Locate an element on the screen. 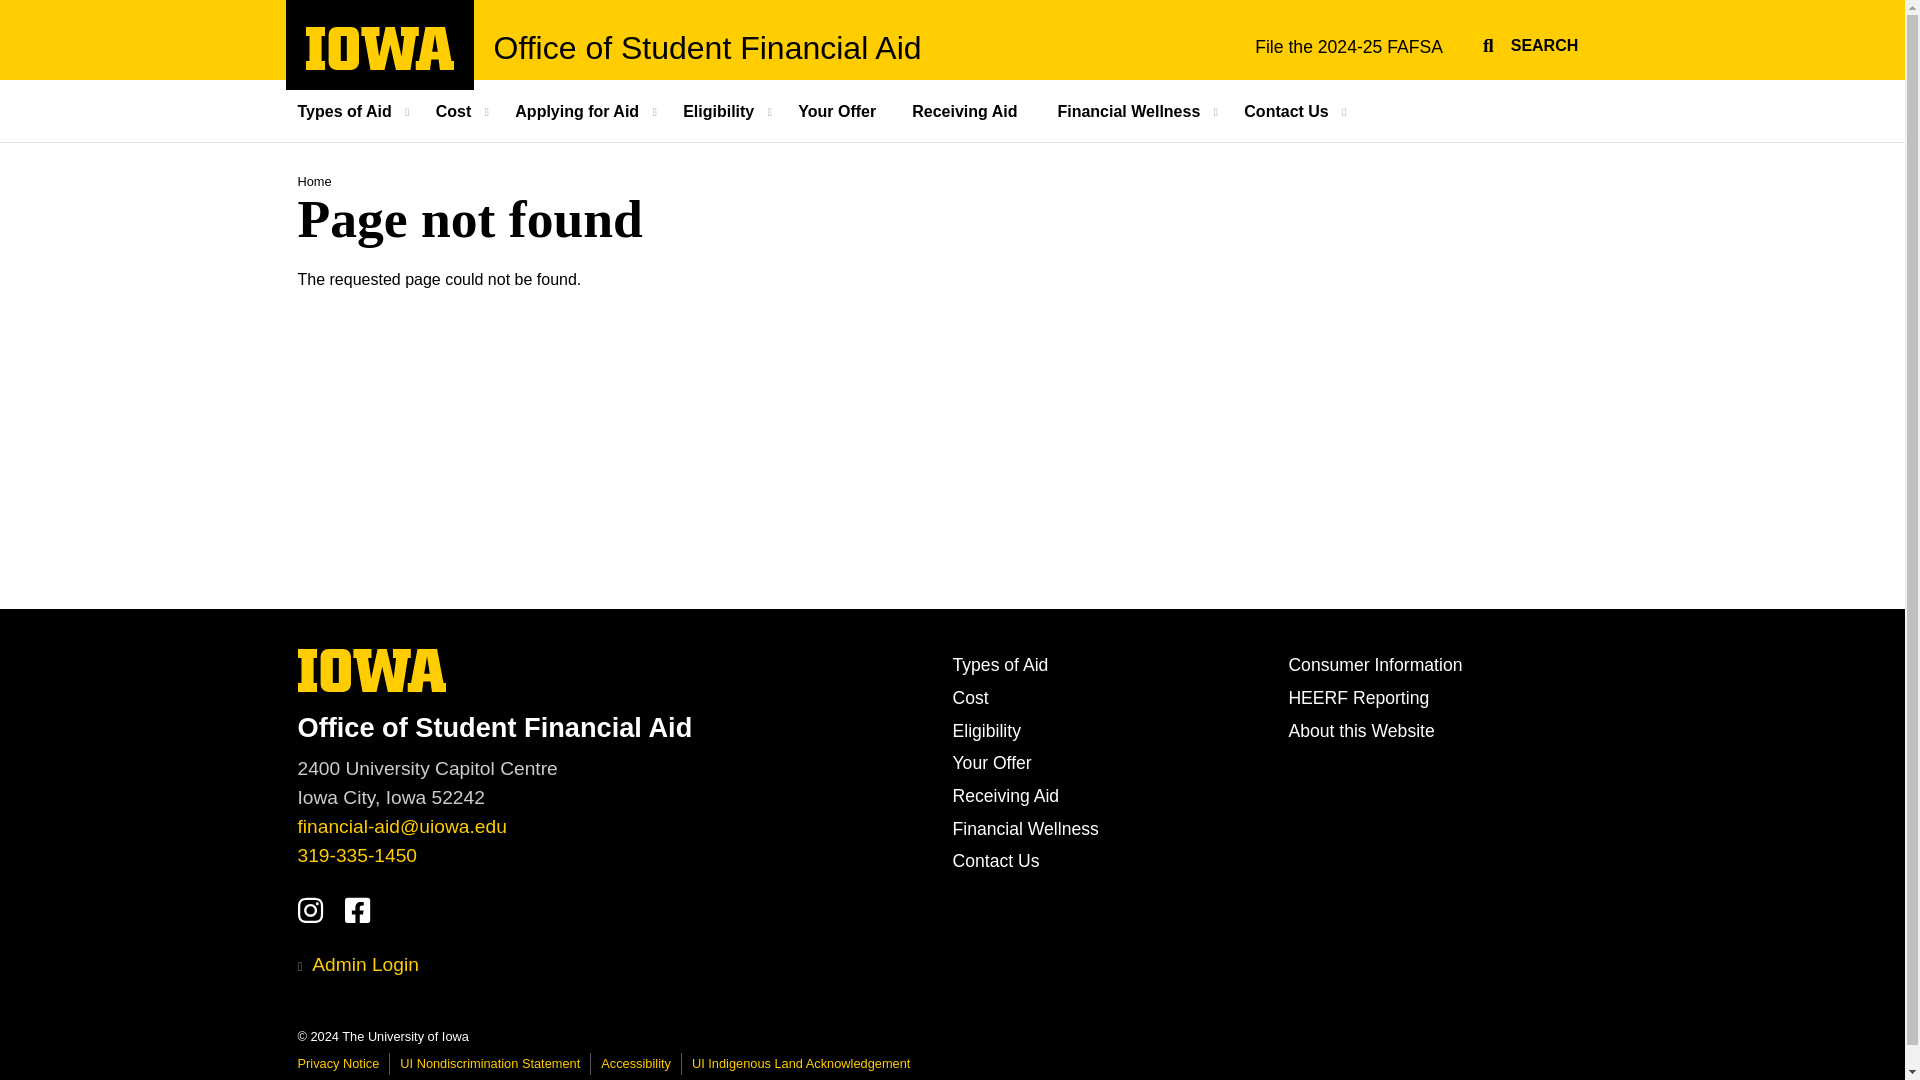 The width and height of the screenshot is (1920, 1080). Financial Wellness is located at coordinates (1130, 110).